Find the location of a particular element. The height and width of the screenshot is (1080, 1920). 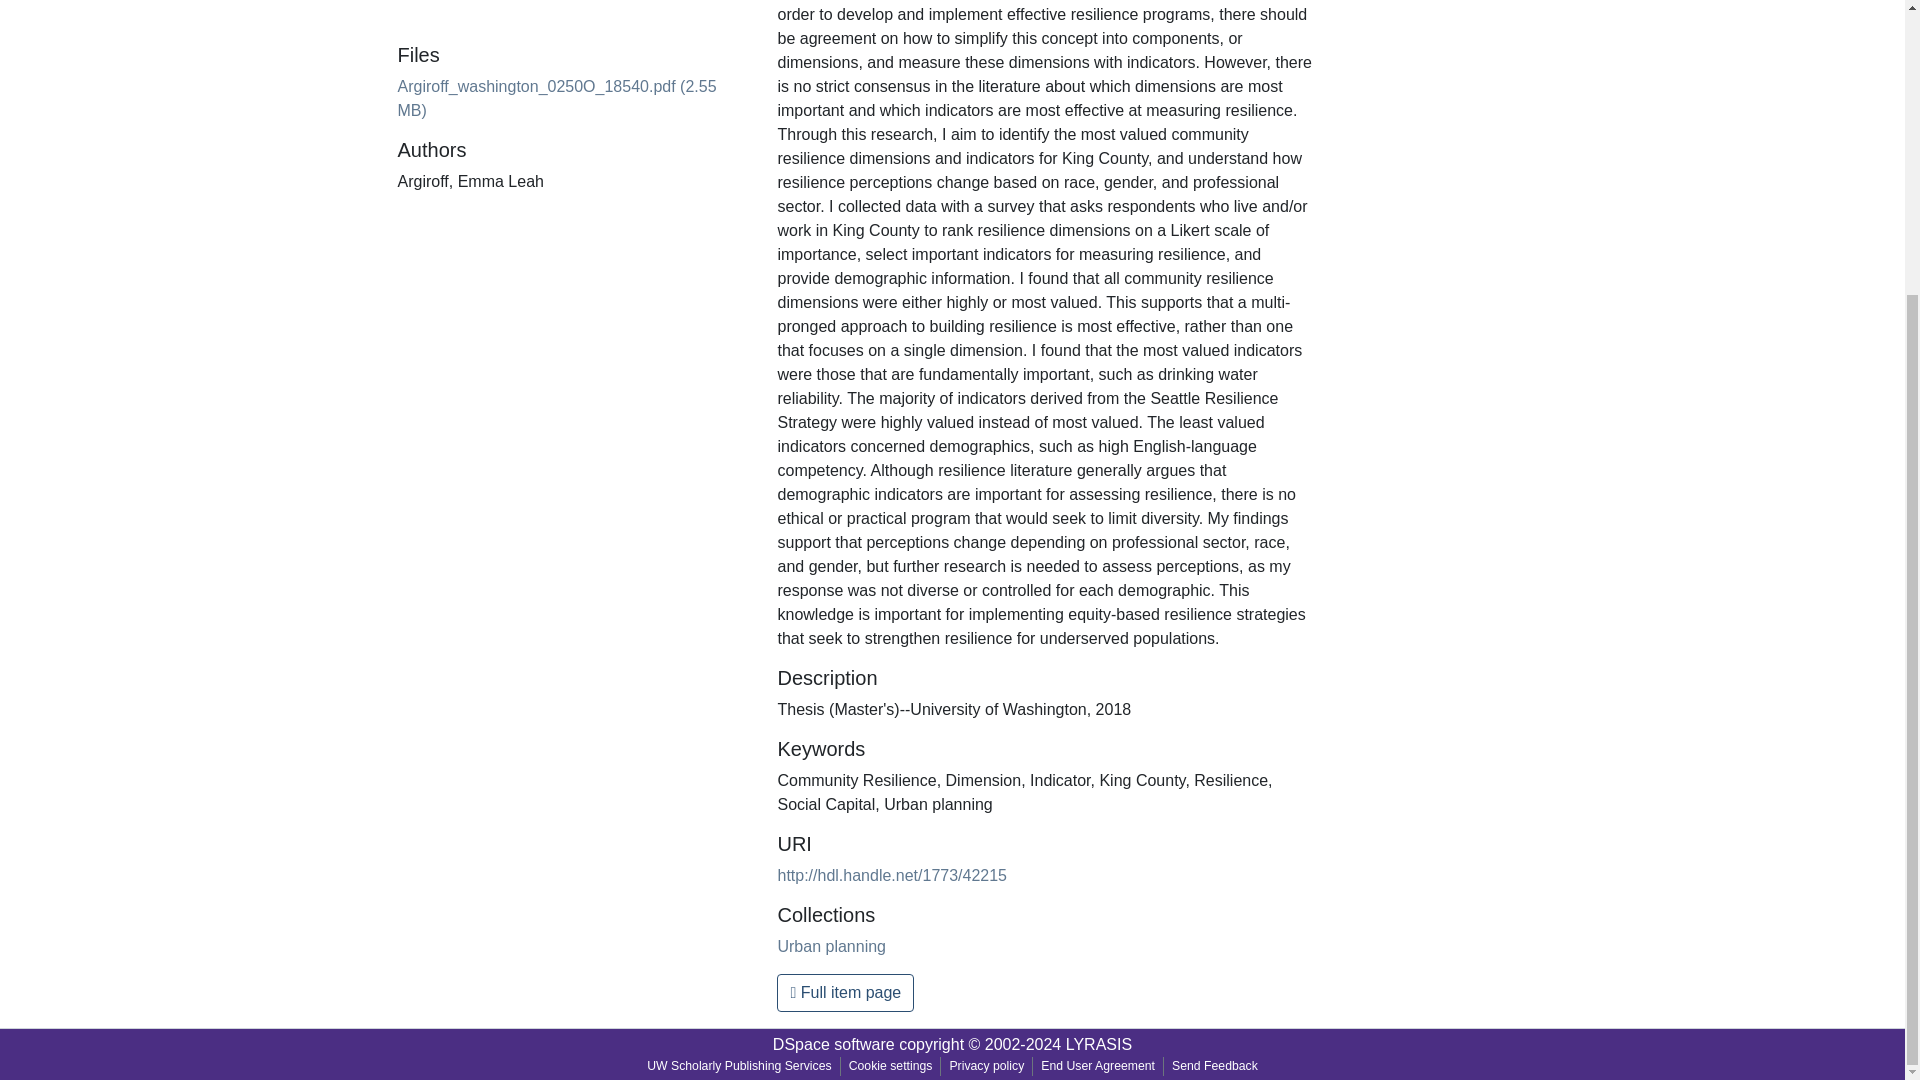

Full item page is located at coordinates (845, 992).